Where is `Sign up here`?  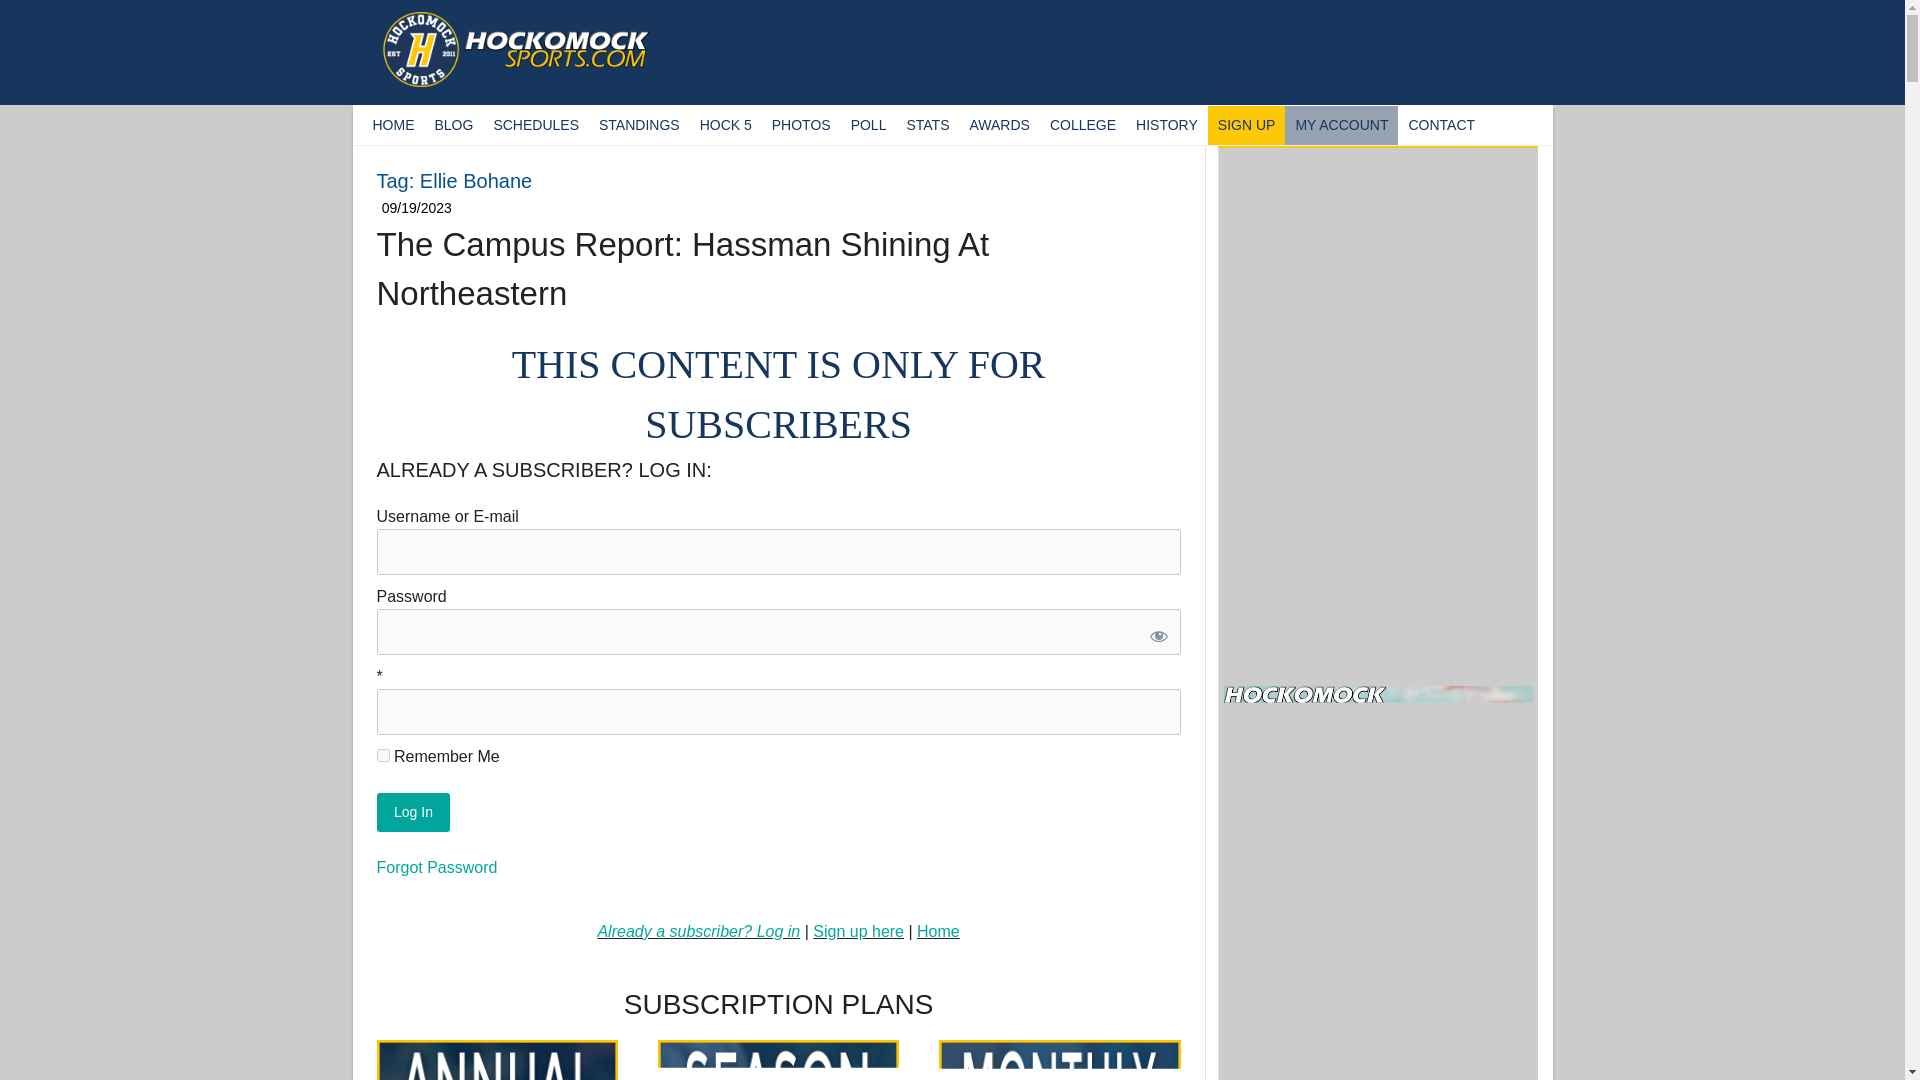
Sign up here is located at coordinates (858, 931).